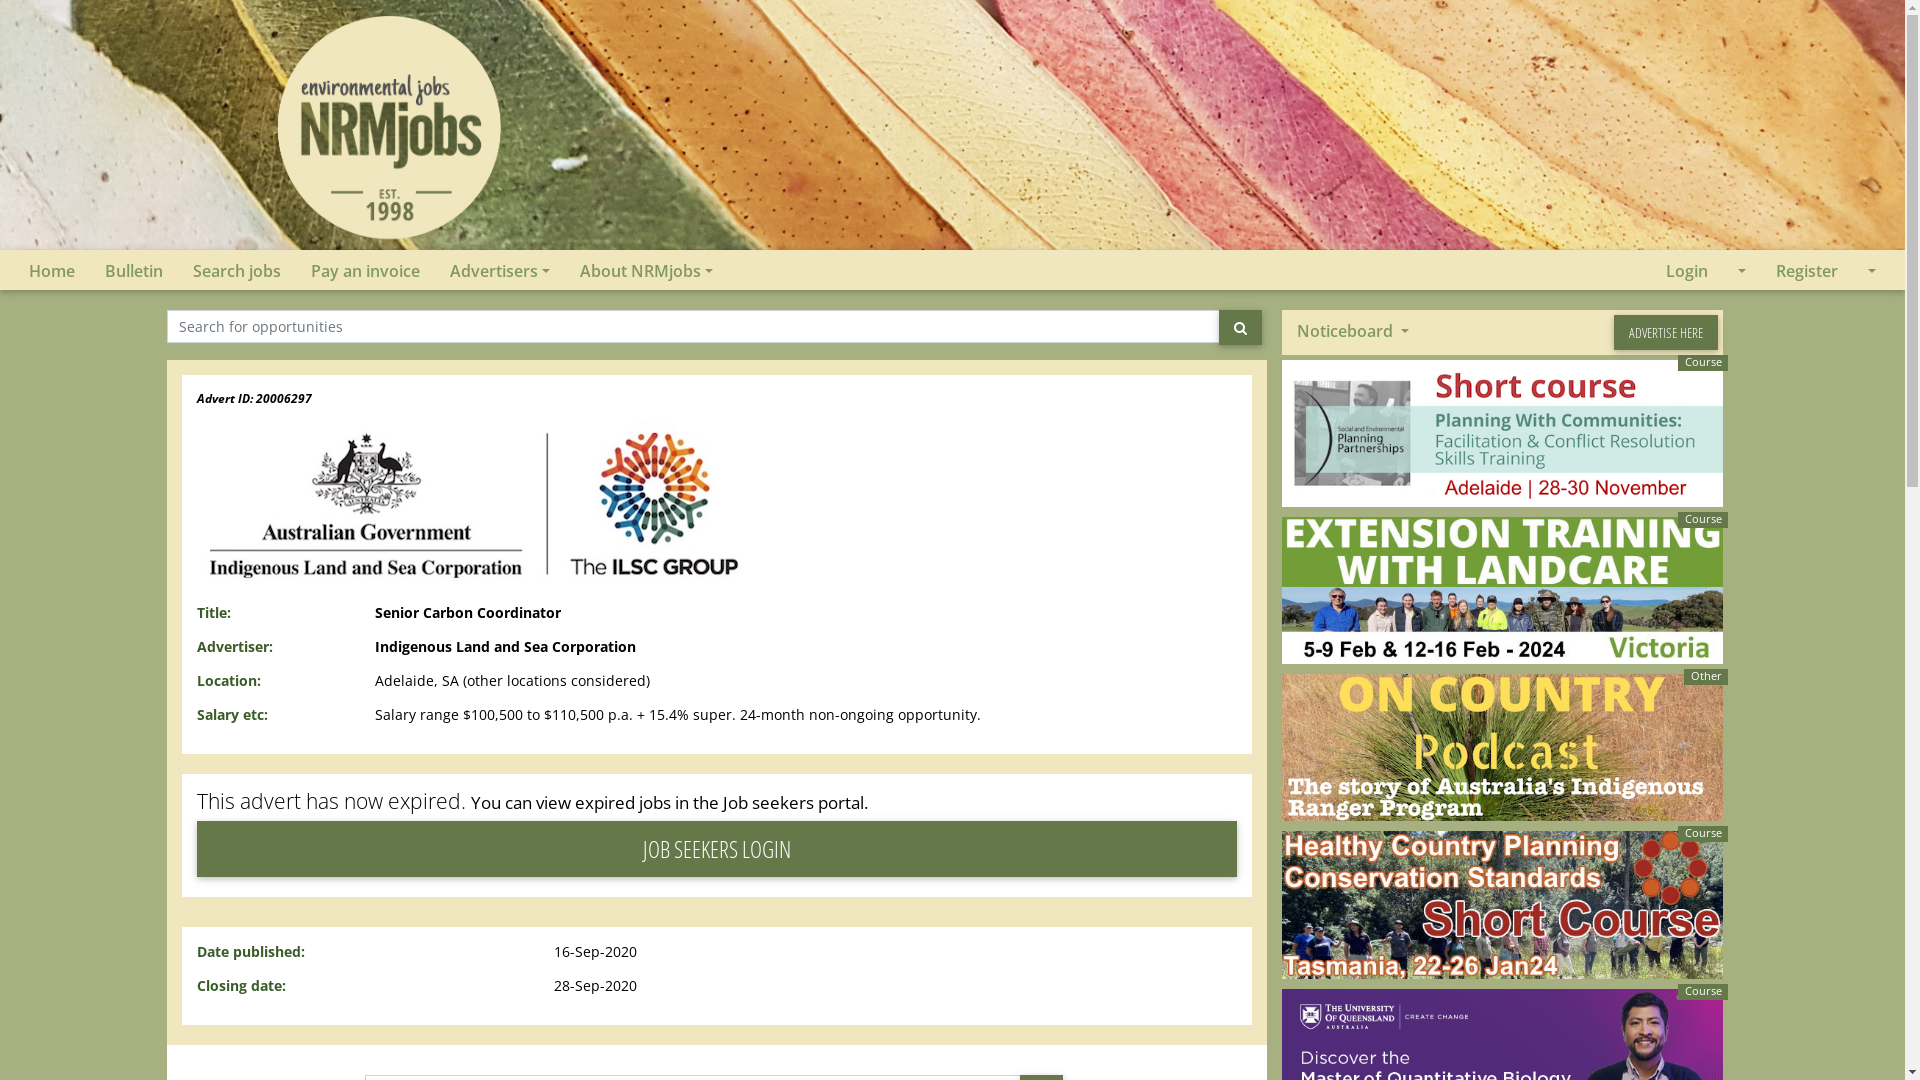  Describe the element at coordinates (52, 270) in the screenshot. I see `Home` at that location.